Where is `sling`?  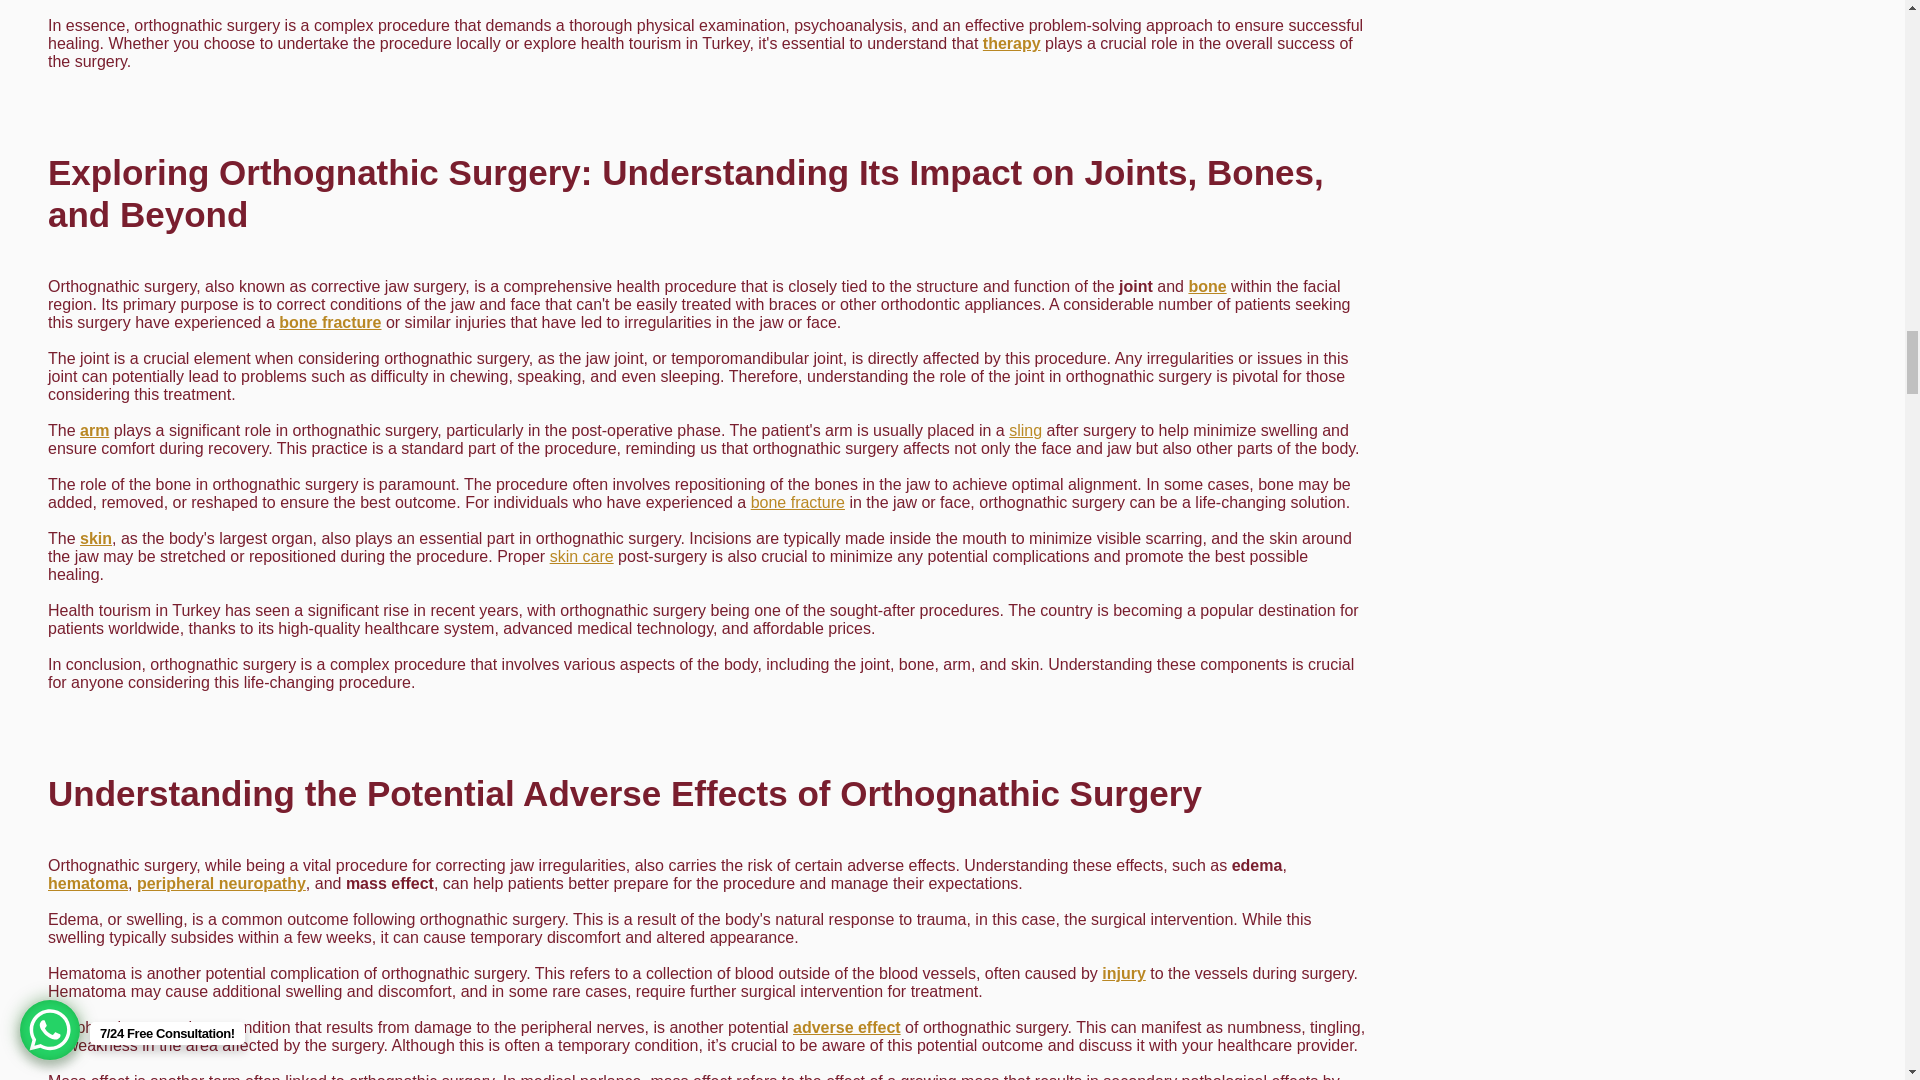
sling is located at coordinates (1026, 430).